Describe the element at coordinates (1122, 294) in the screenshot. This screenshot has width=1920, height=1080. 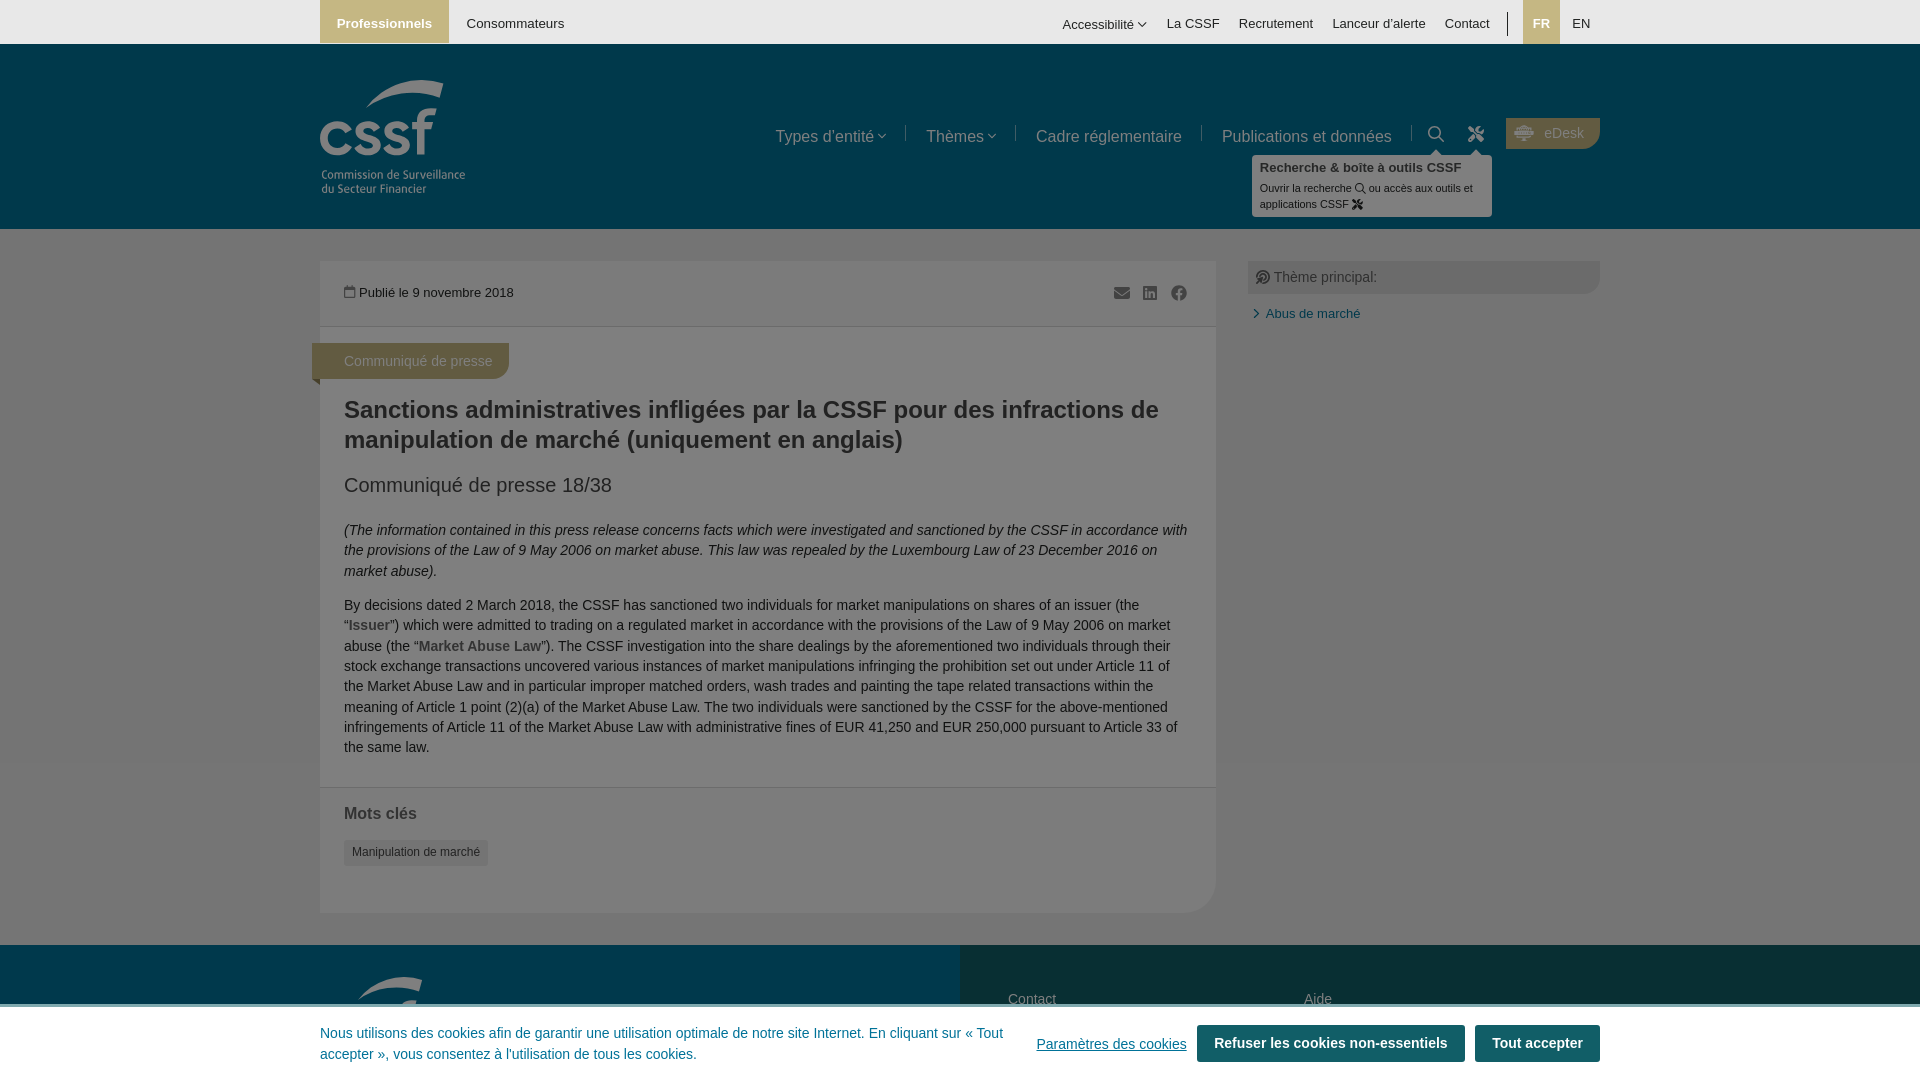
I see `Envoyer par email` at that location.